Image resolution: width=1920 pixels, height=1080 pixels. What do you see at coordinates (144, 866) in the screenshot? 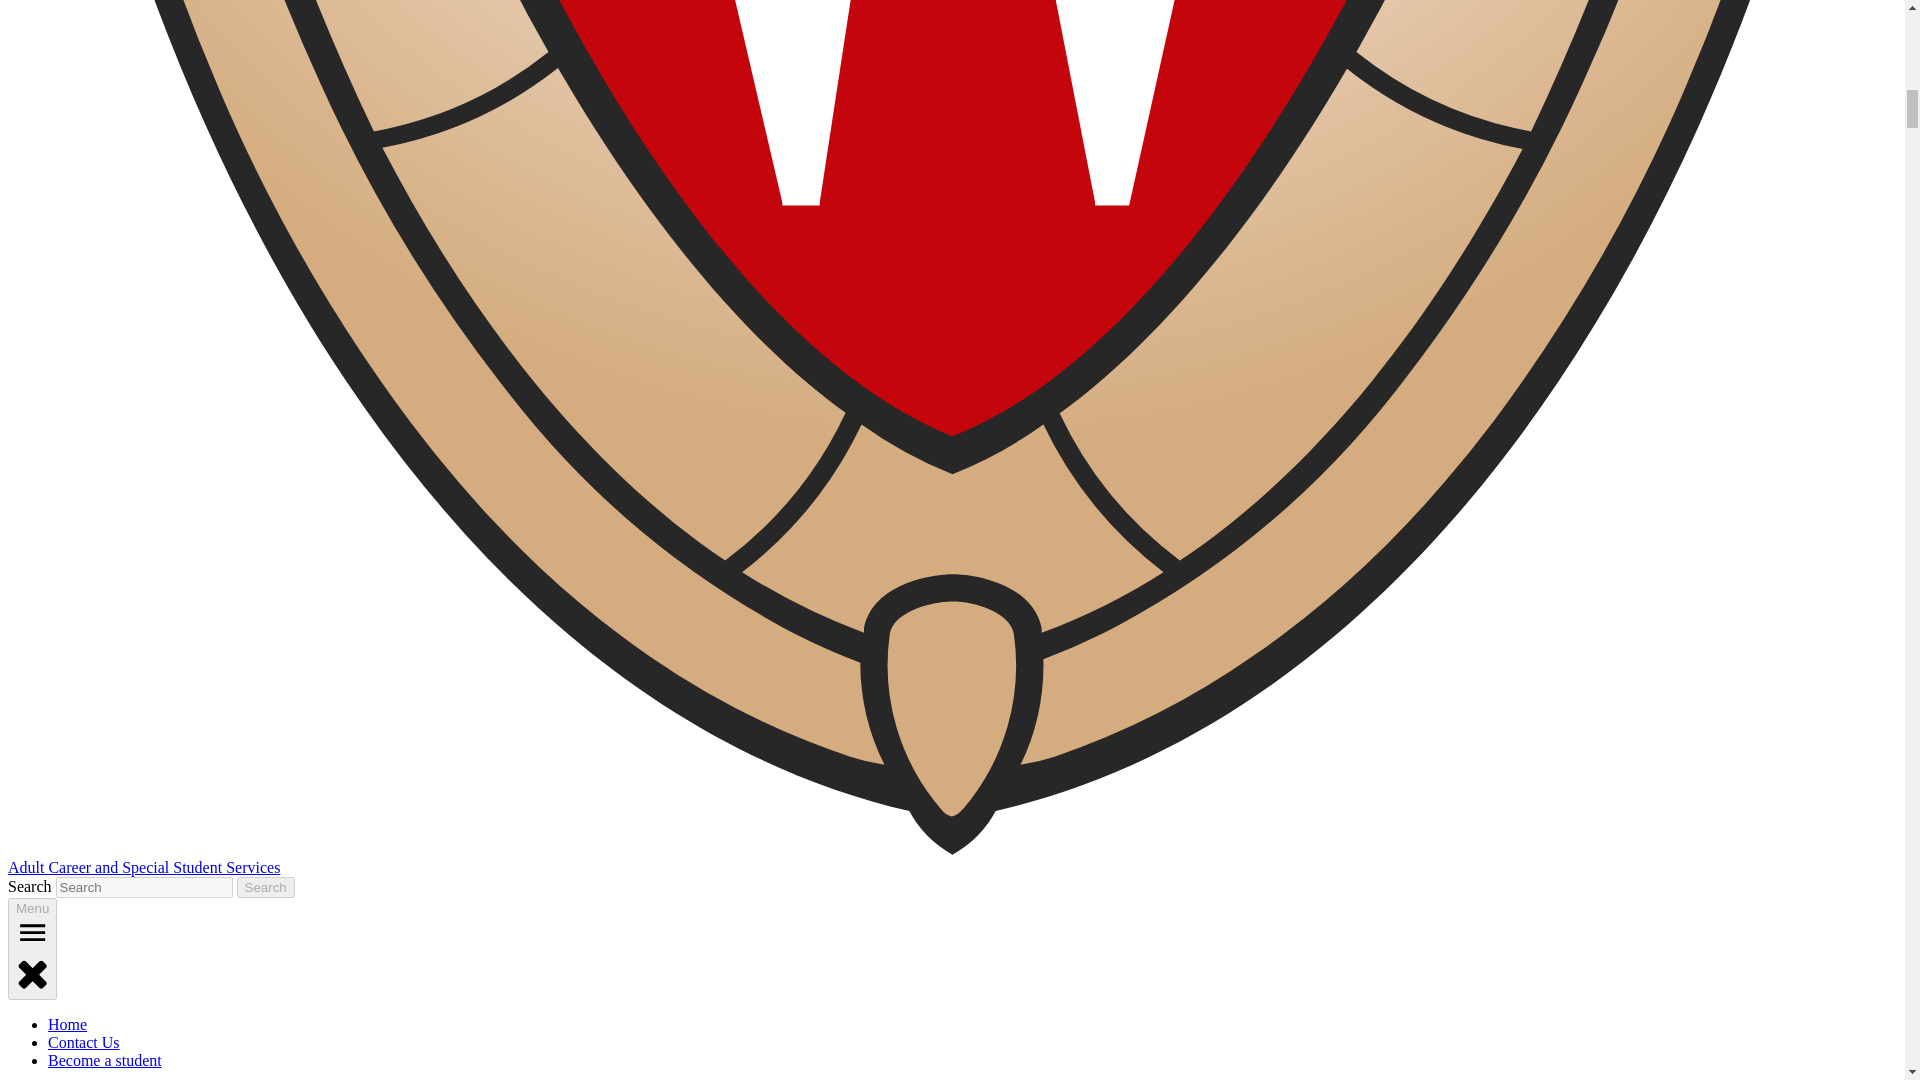
I see `Adult Career and Special Student Services` at bounding box center [144, 866].